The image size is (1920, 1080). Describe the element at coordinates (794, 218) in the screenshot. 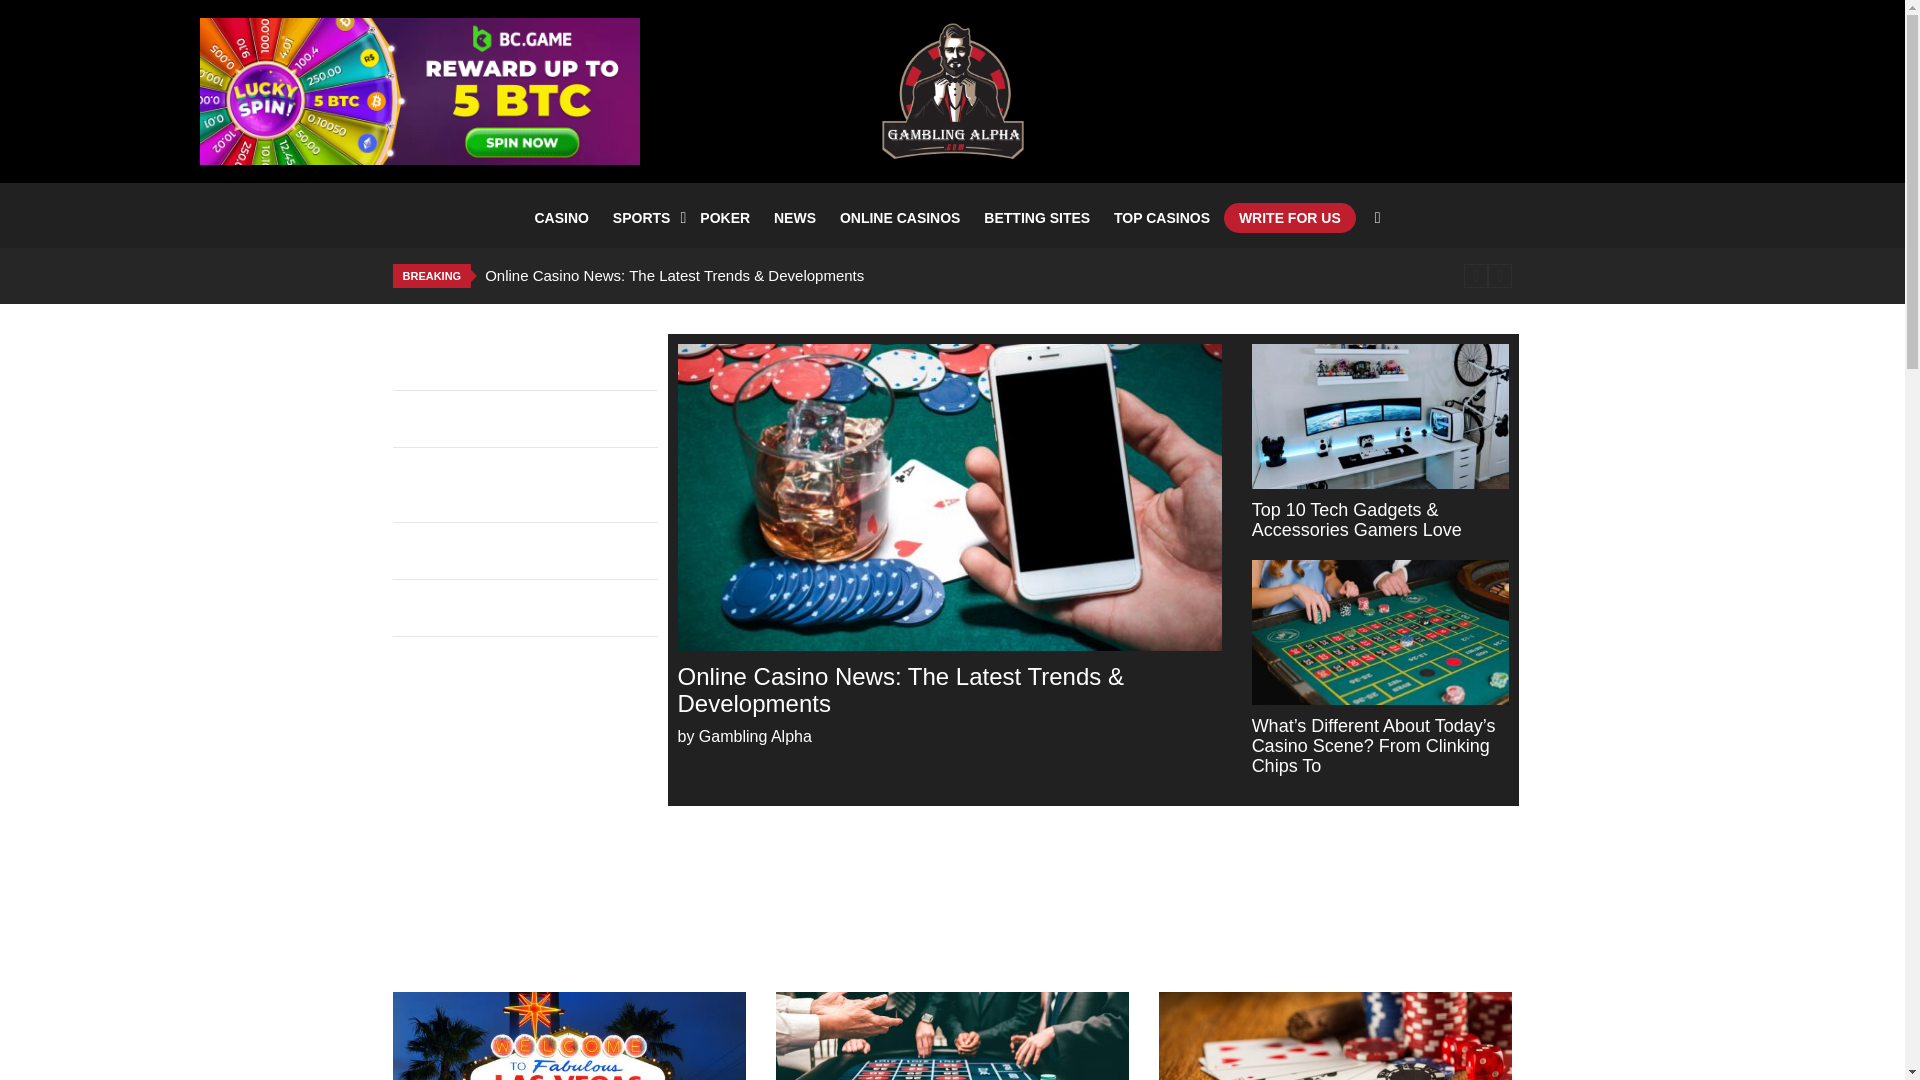

I see `NEWS` at that location.